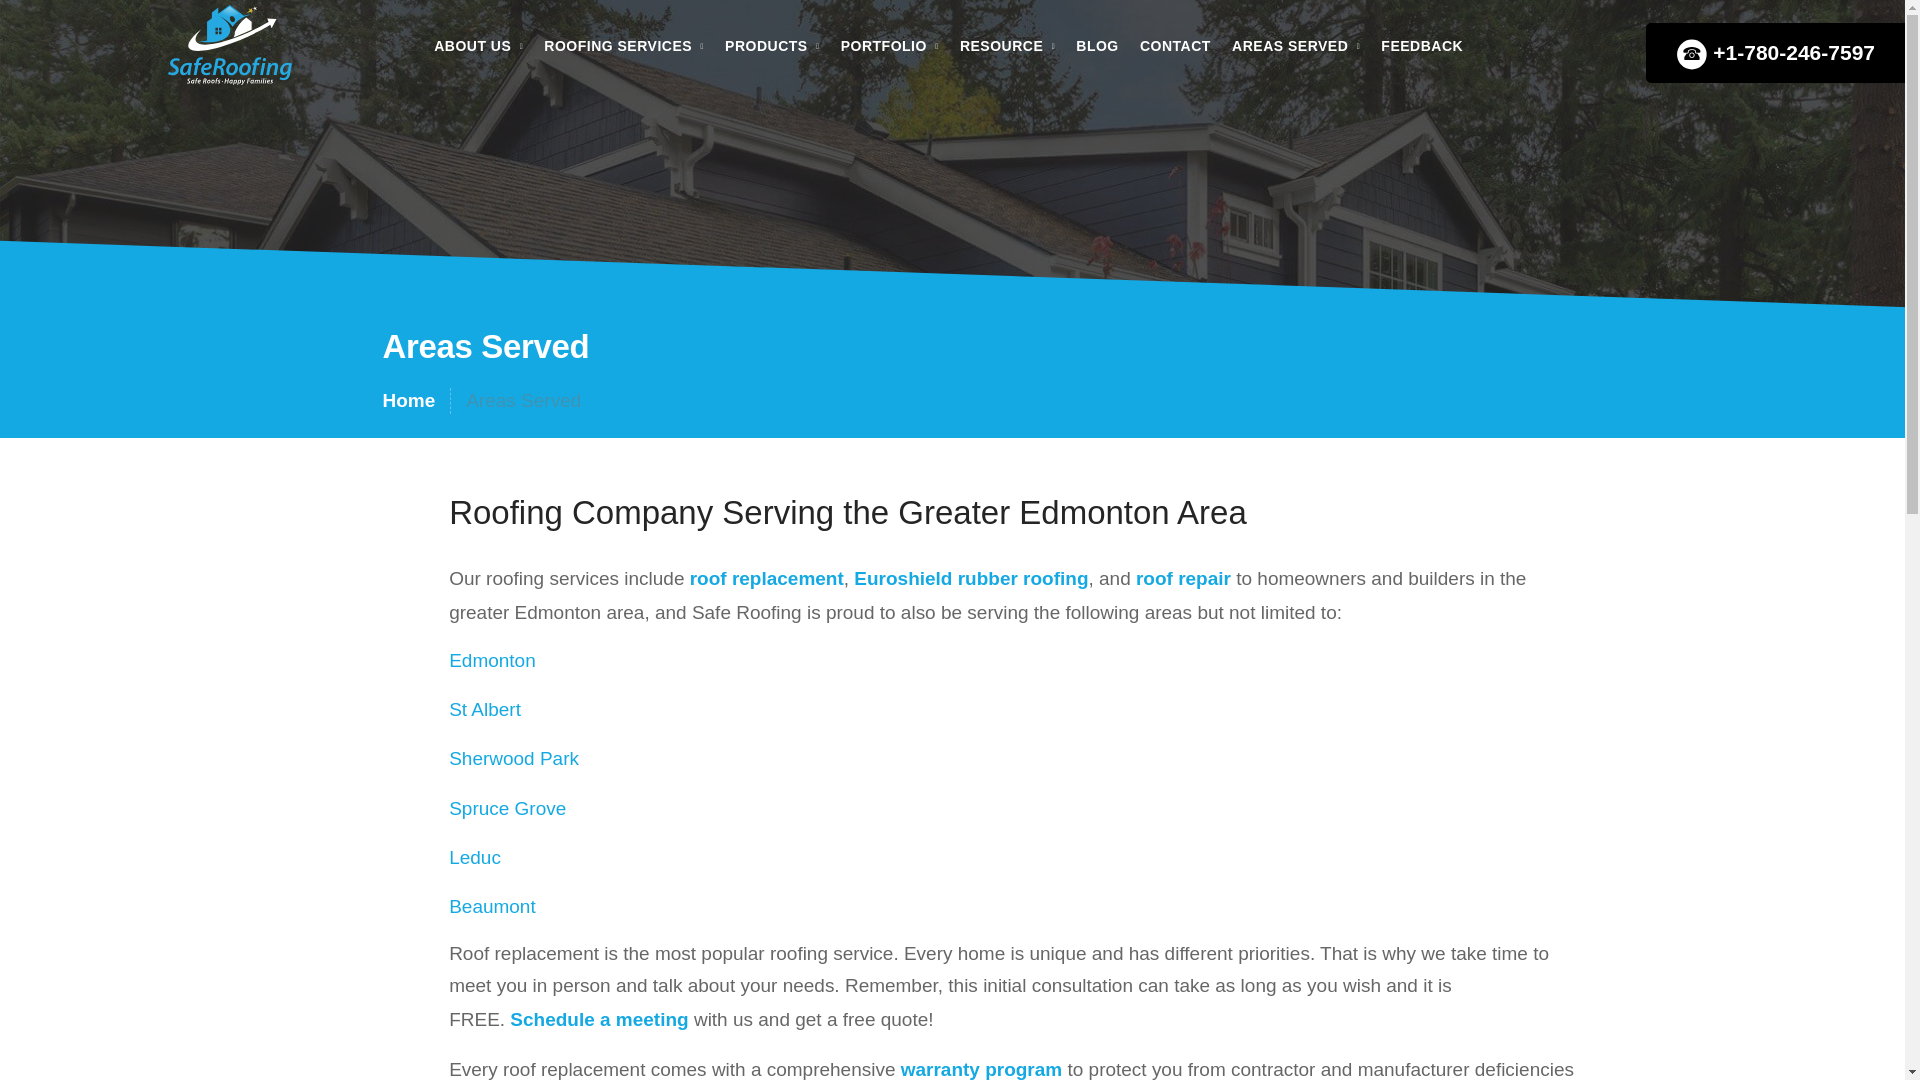 The image size is (1920, 1080). Describe the element at coordinates (1096, 46) in the screenshot. I see `BLOG` at that location.